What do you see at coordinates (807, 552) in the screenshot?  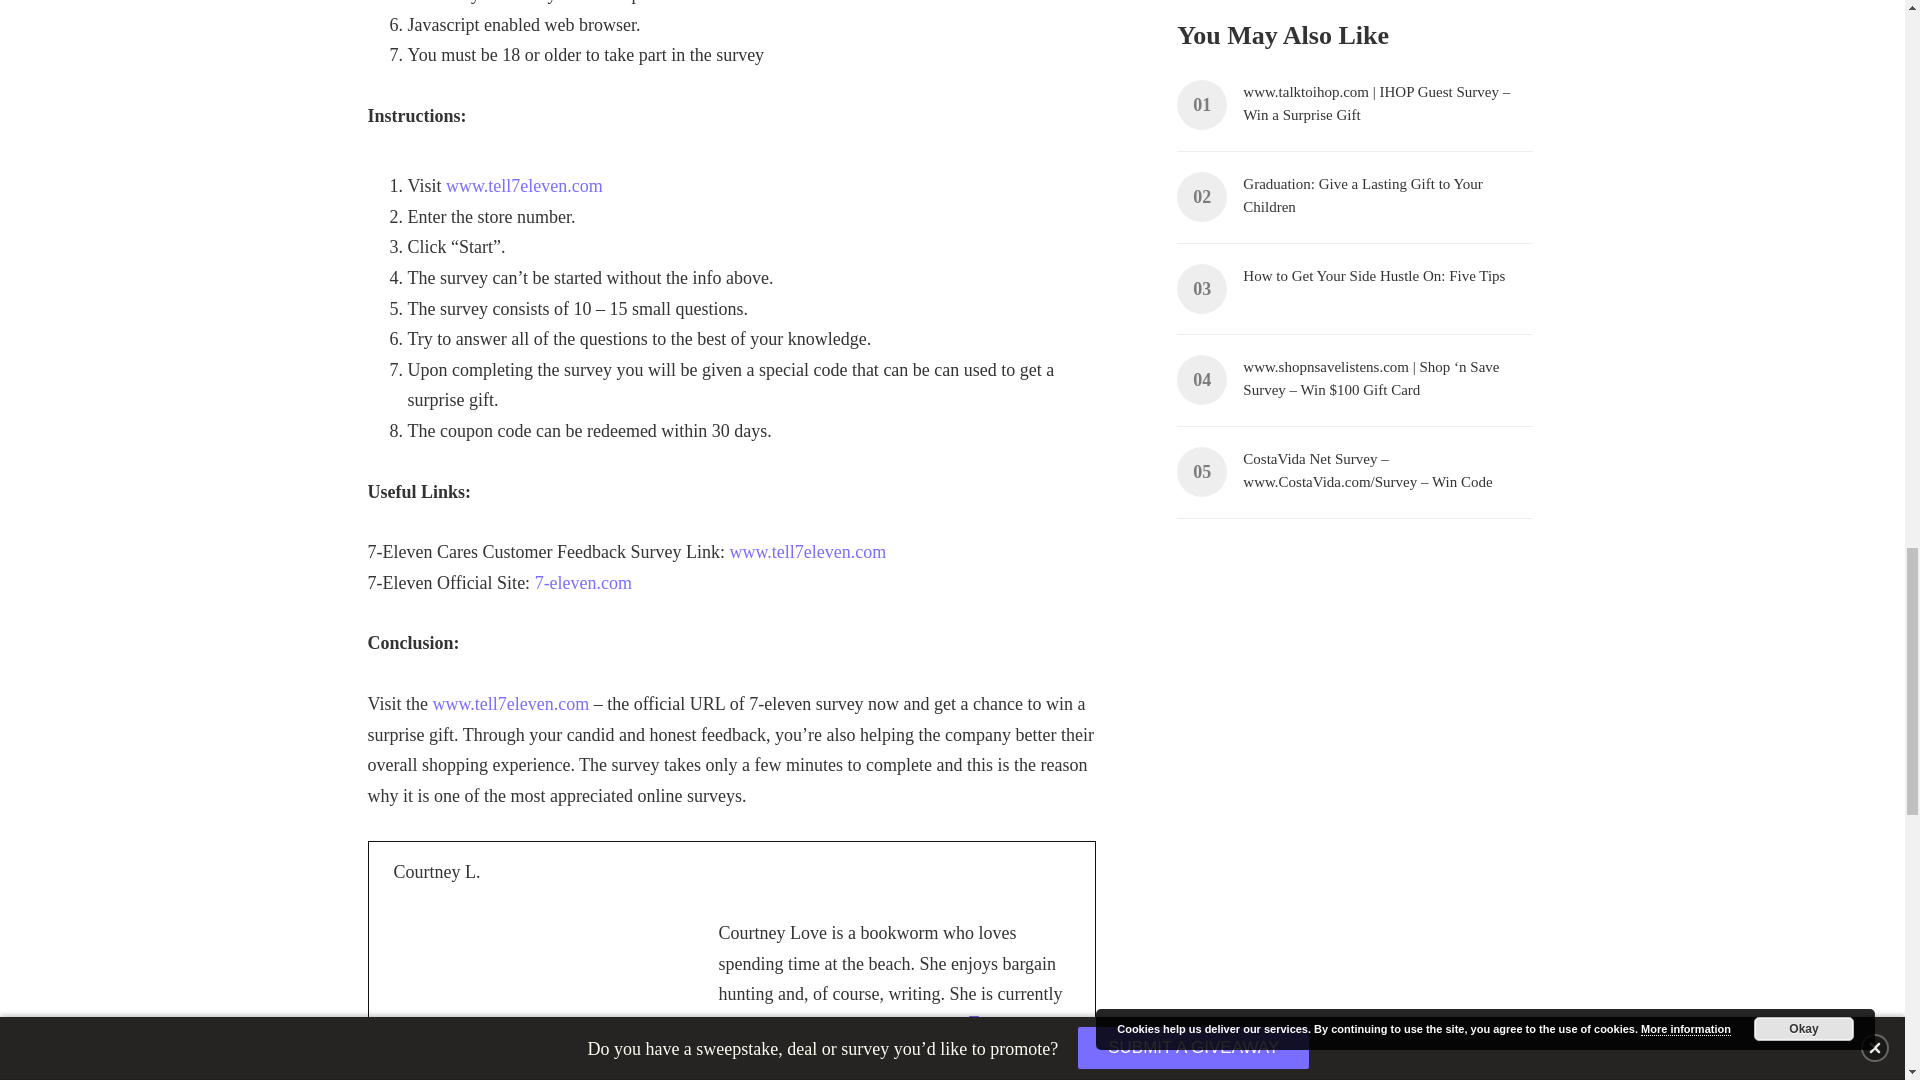 I see `www.tell7eleven.com` at bounding box center [807, 552].